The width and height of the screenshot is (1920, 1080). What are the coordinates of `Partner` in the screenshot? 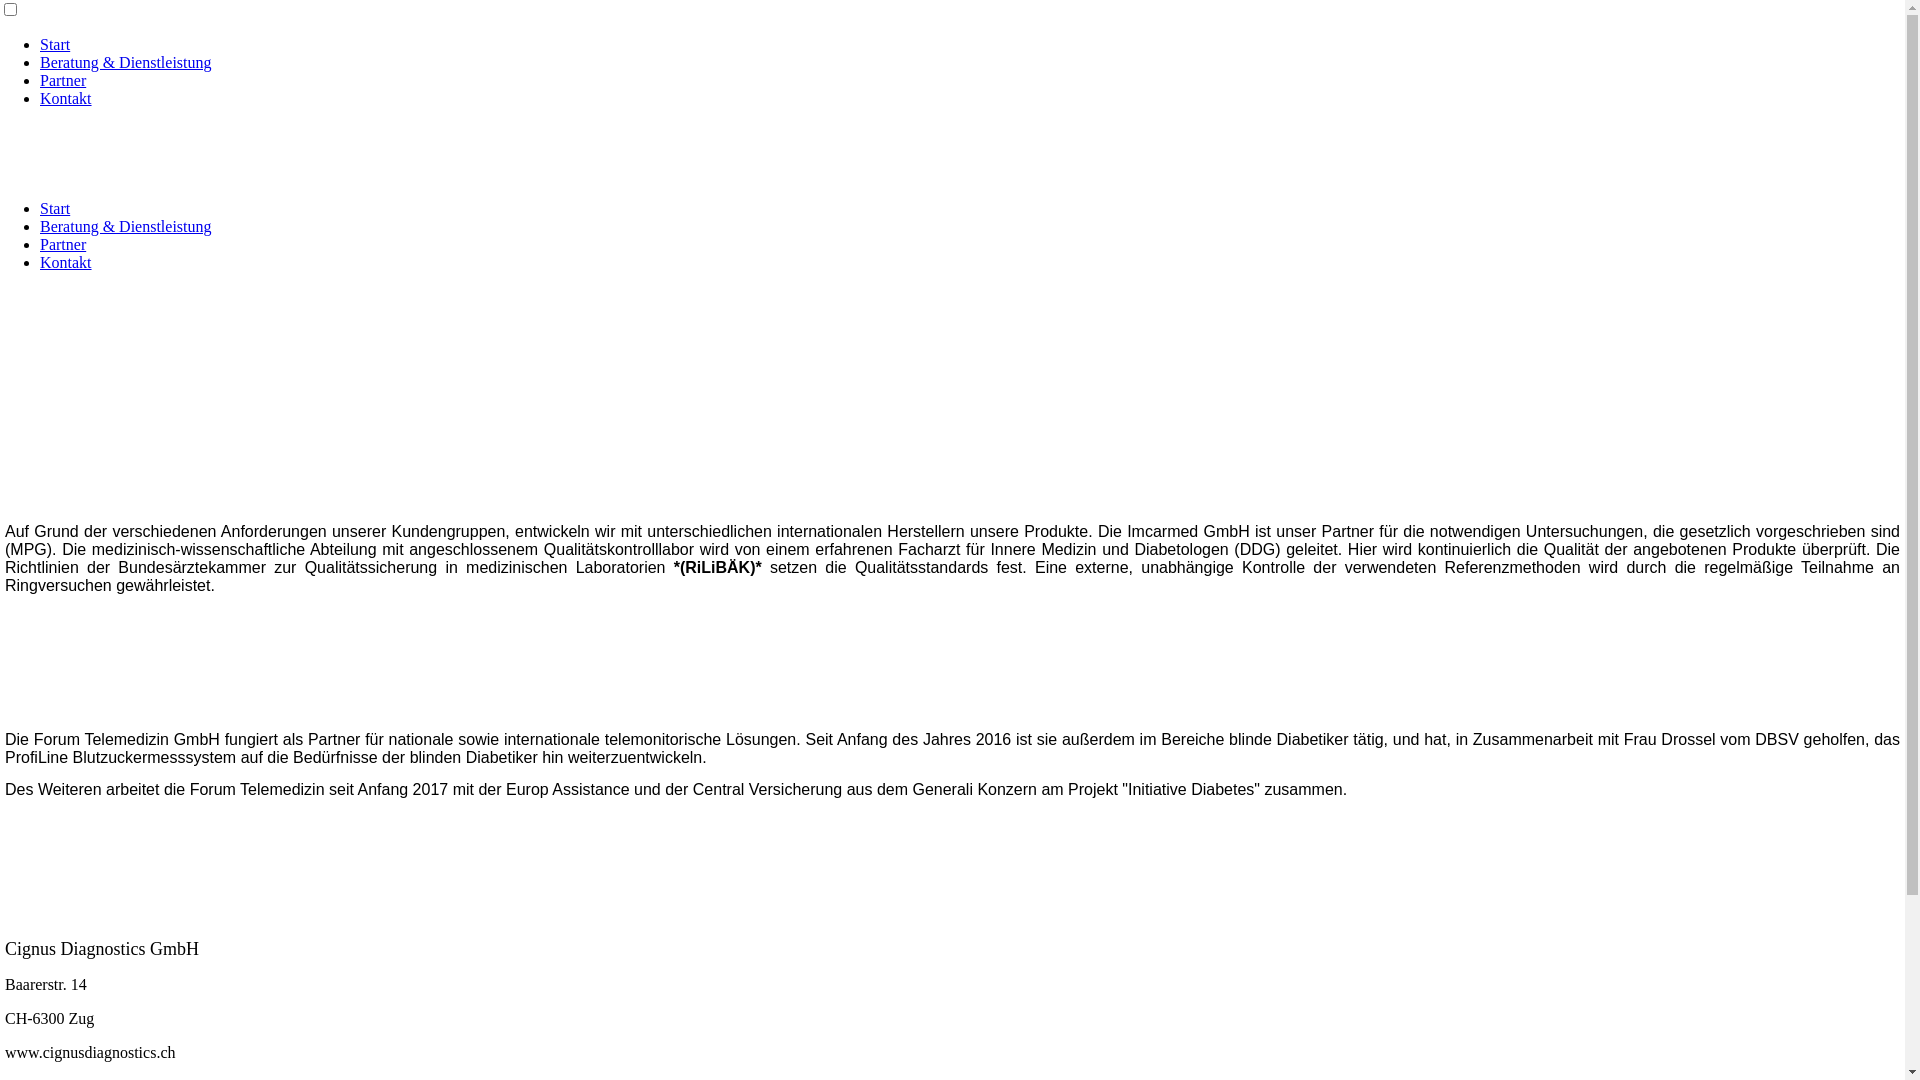 It's located at (63, 244).